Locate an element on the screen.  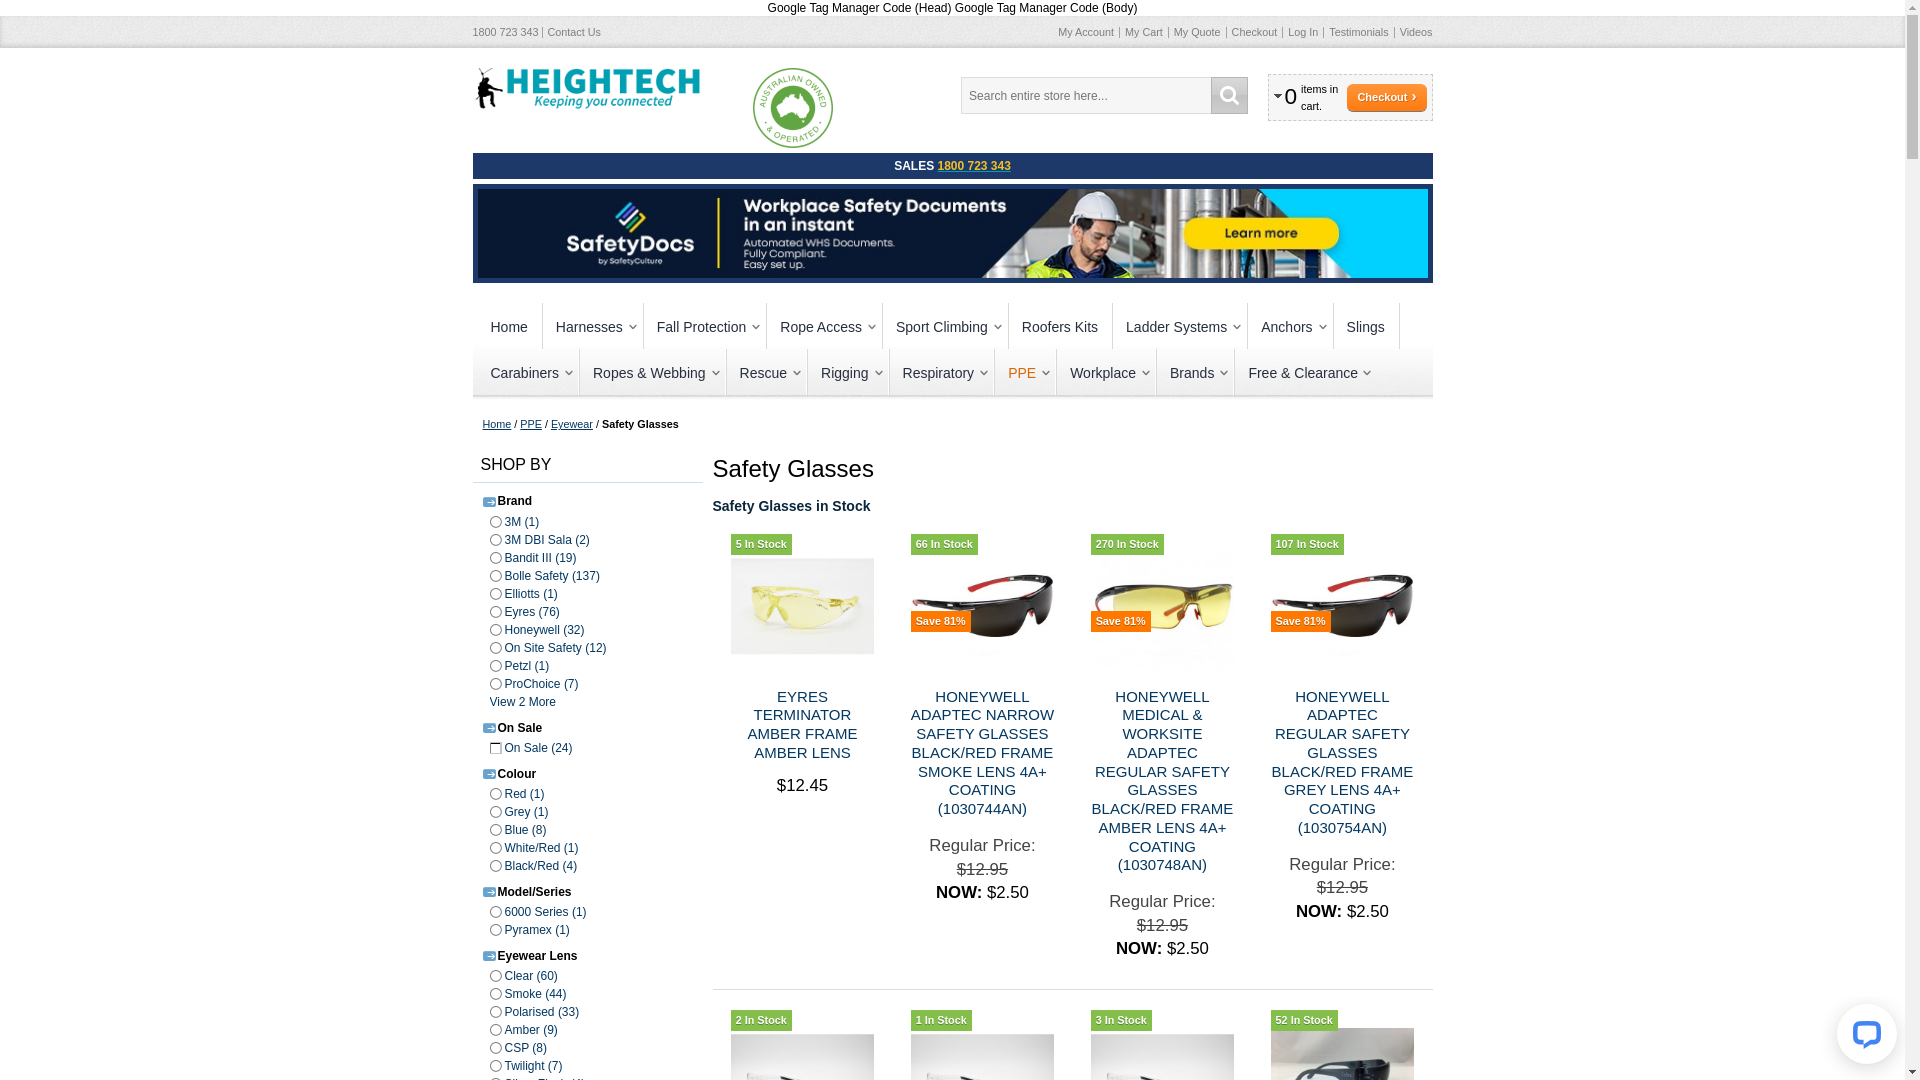
Save 81% is located at coordinates (1121, 622).